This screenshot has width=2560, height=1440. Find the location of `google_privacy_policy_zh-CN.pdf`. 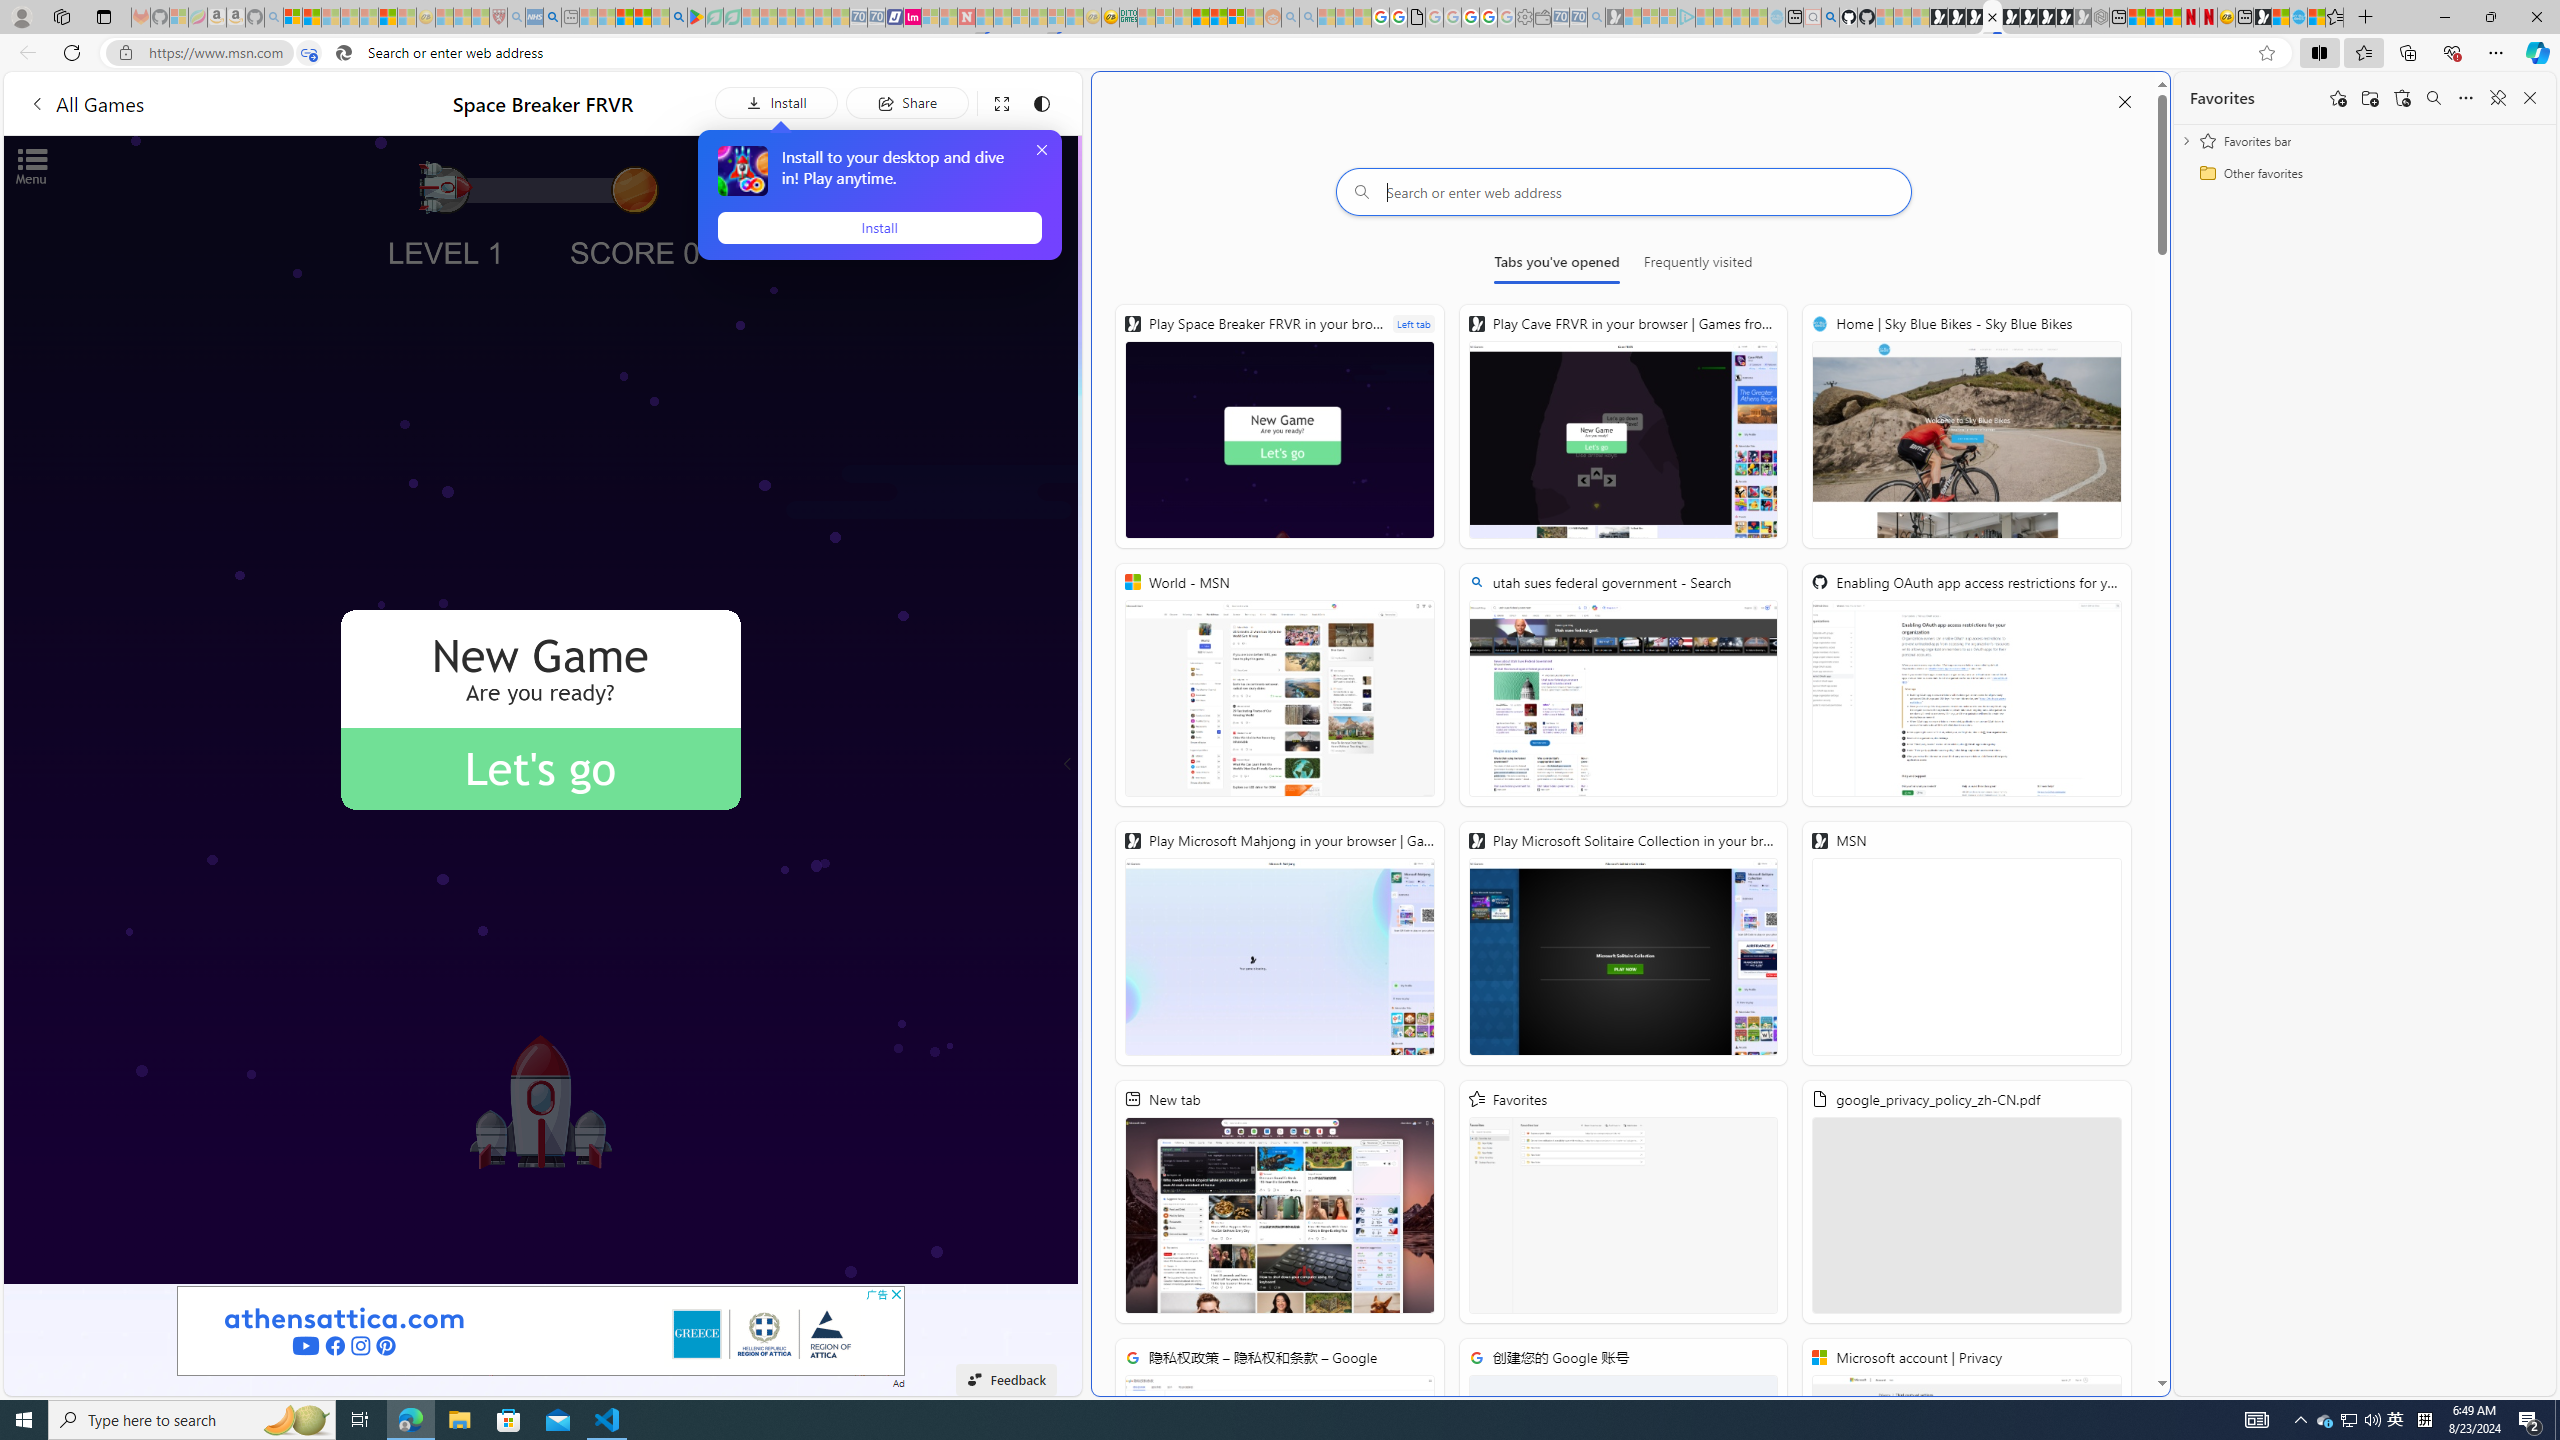

google_privacy_policy_zh-CN.pdf is located at coordinates (1966, 1202).